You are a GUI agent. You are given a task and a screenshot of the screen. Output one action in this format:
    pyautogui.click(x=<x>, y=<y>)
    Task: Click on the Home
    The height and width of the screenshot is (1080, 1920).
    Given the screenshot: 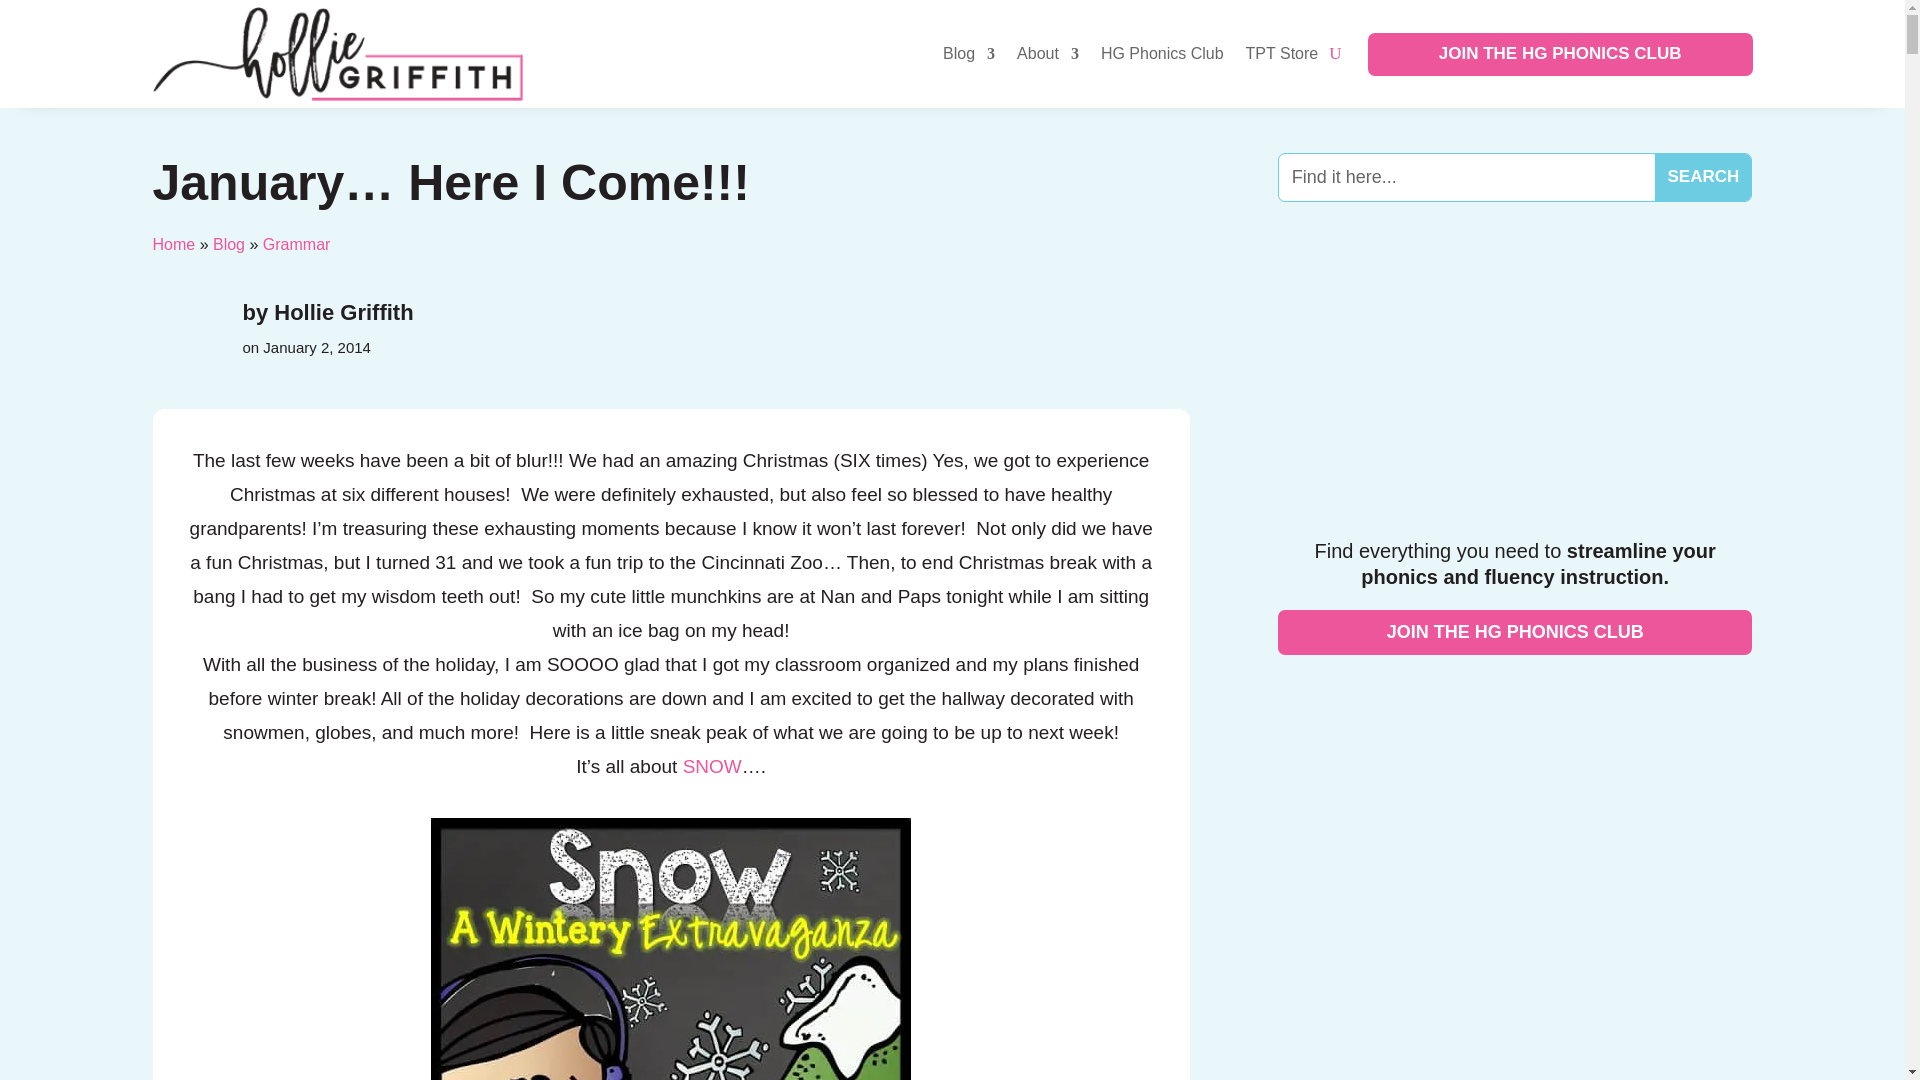 What is the action you would take?
    pyautogui.click(x=173, y=244)
    